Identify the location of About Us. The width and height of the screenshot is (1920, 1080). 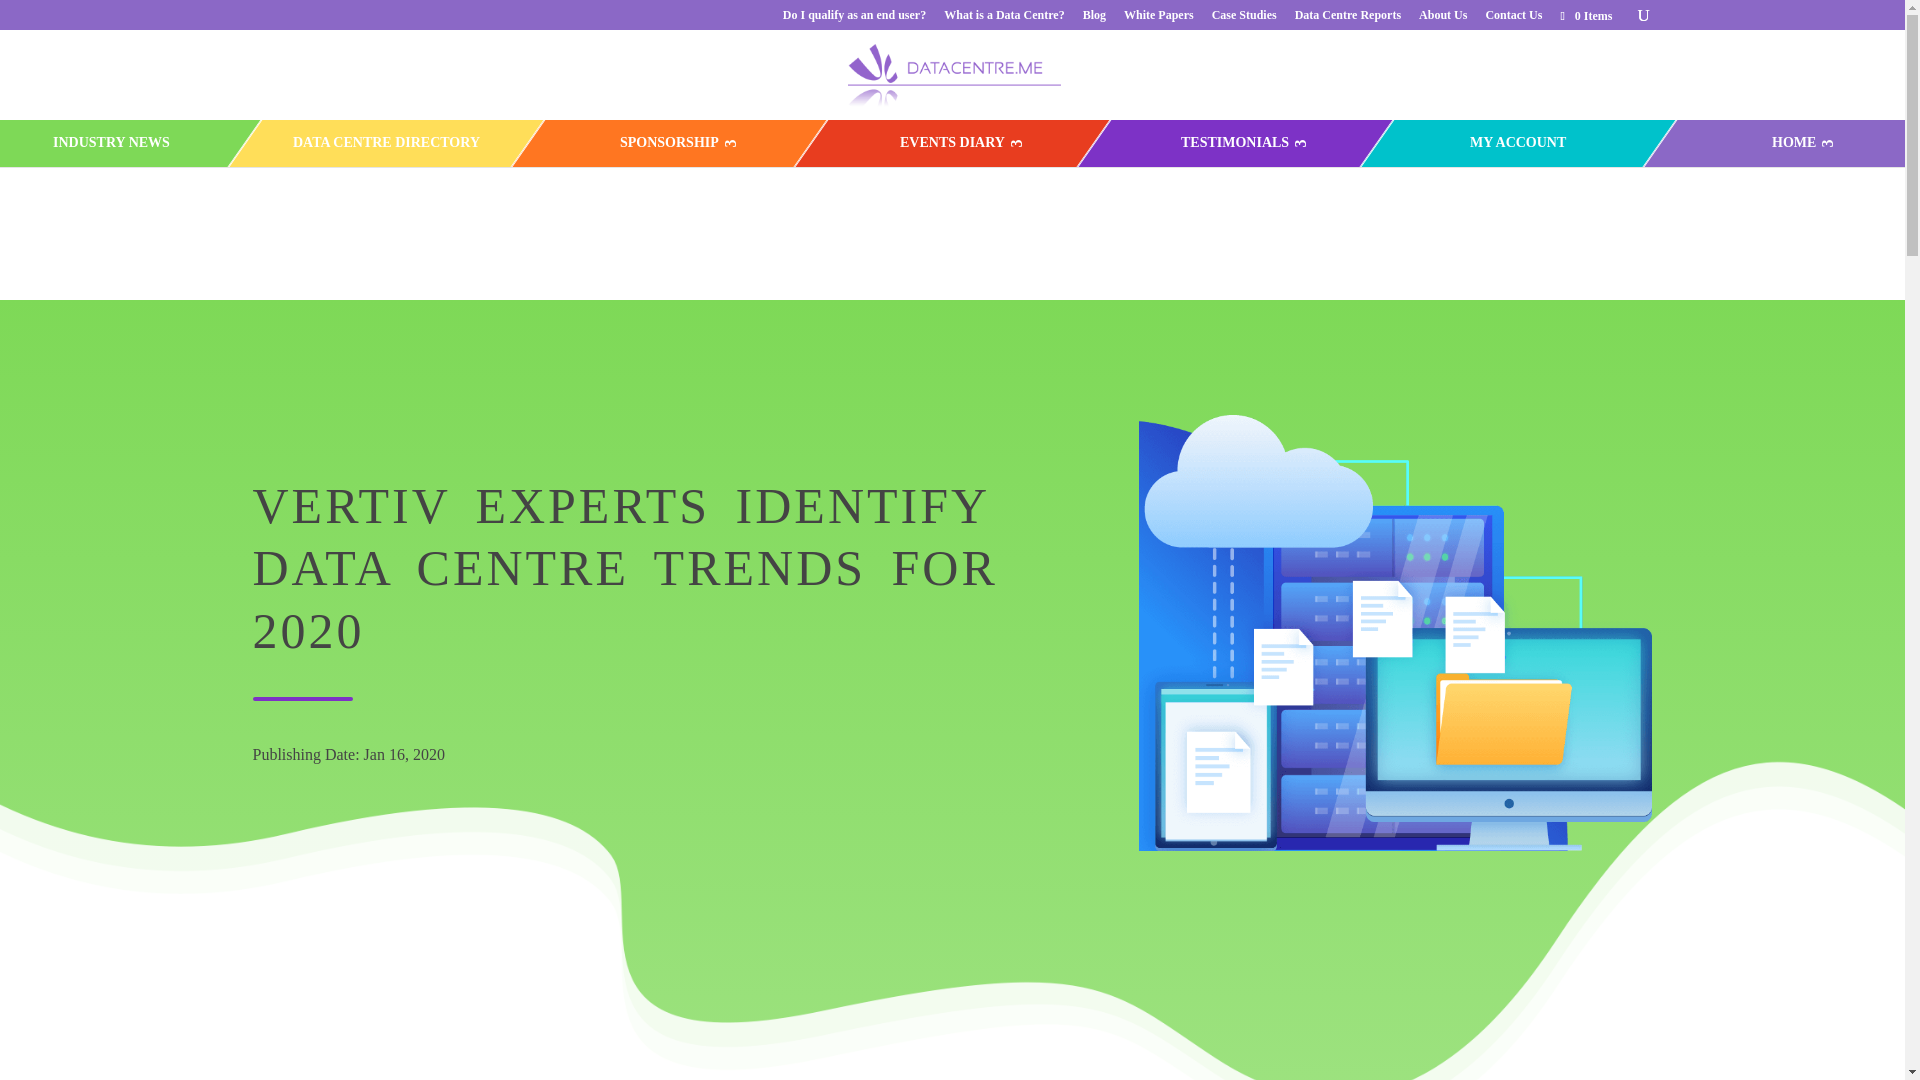
(1442, 19).